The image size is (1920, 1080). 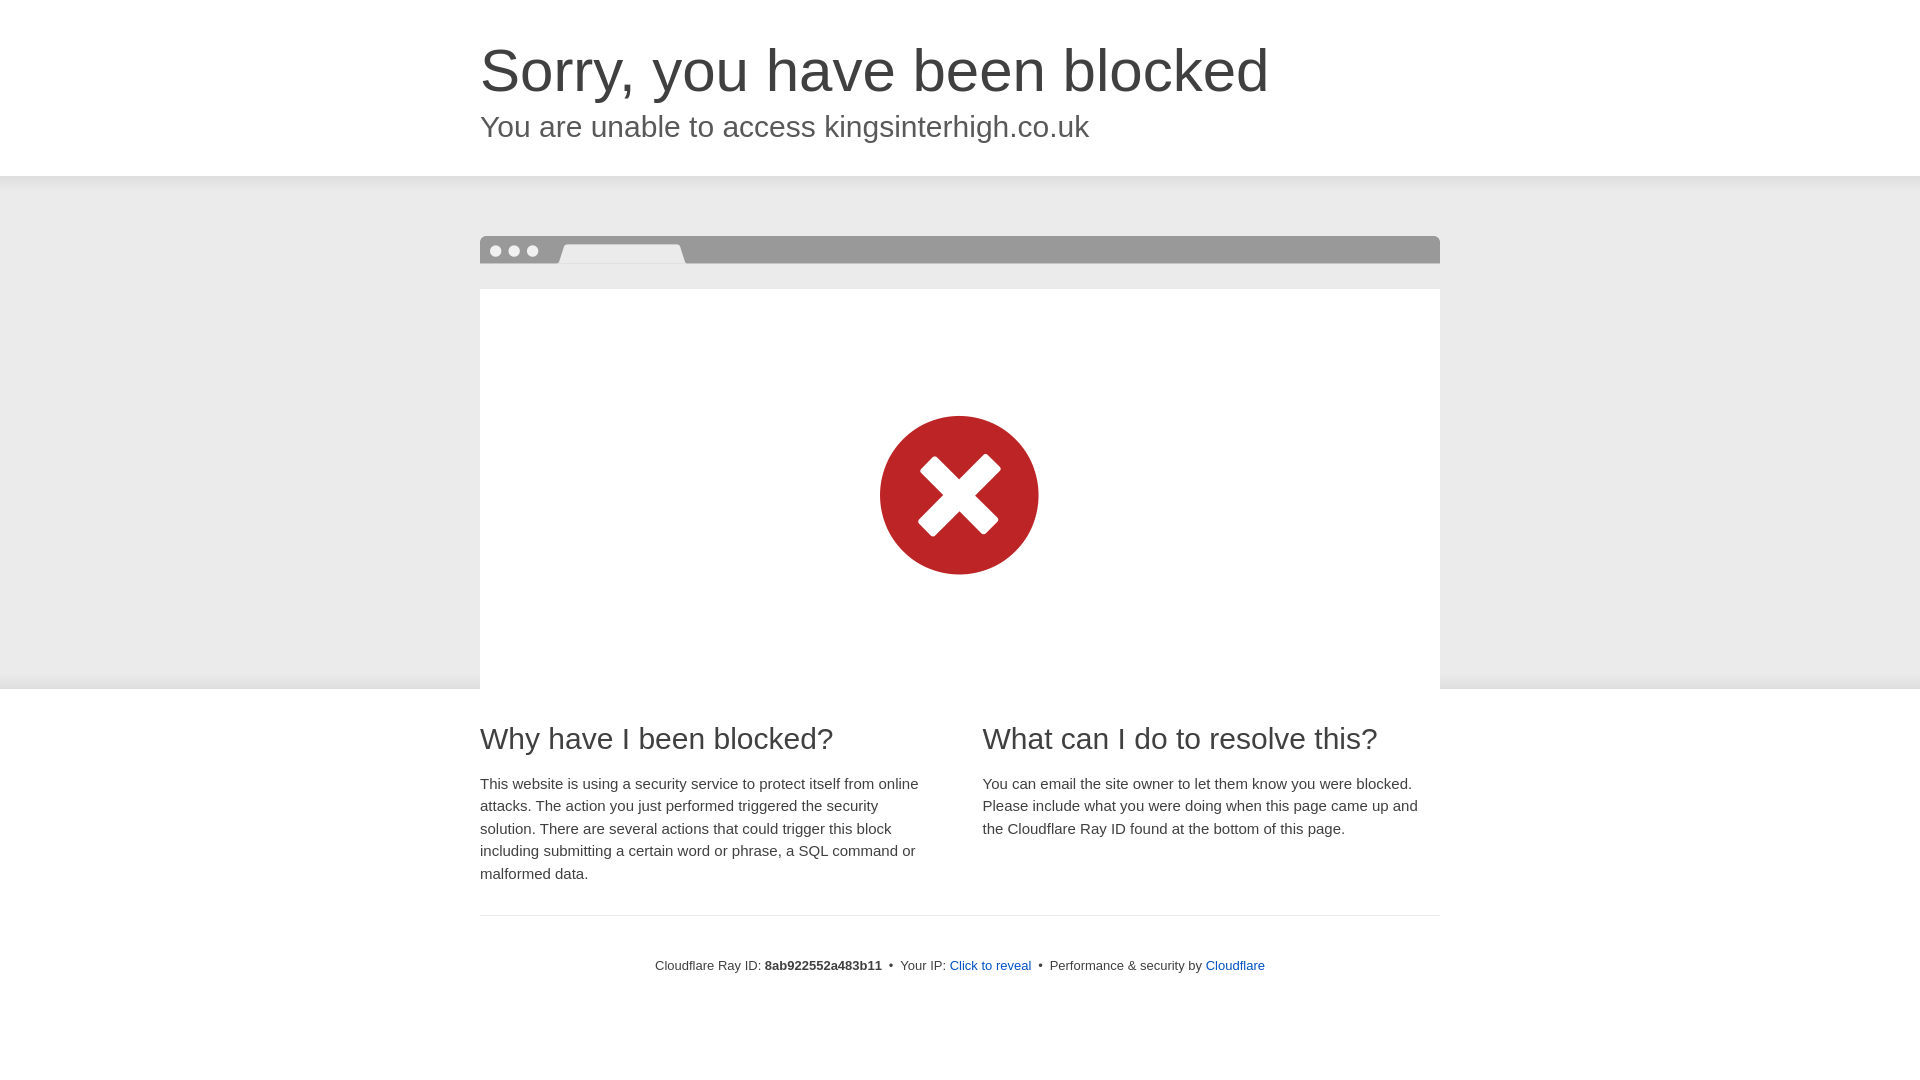 I want to click on Cloudflare, so click(x=1235, y=965).